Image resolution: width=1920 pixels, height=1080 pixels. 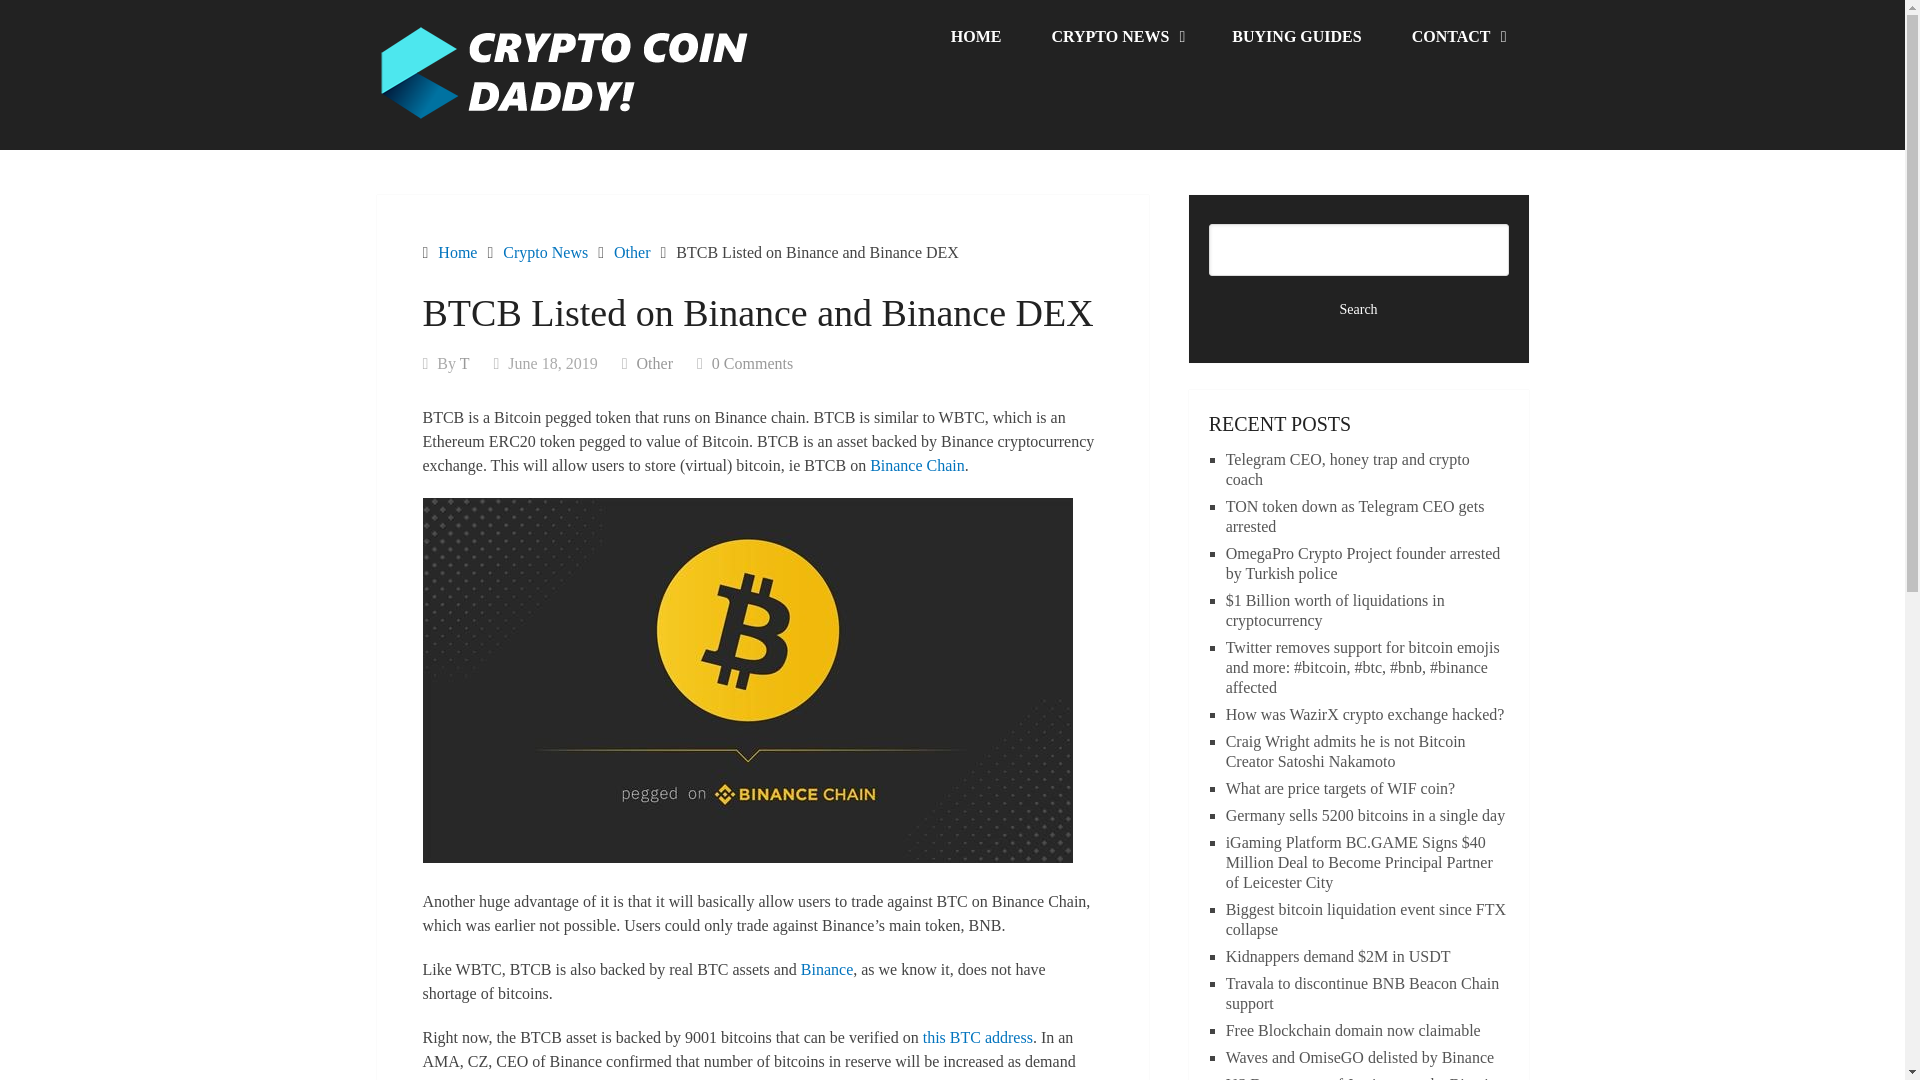 What do you see at coordinates (1296, 37) in the screenshot?
I see `BUYING GUIDES` at bounding box center [1296, 37].